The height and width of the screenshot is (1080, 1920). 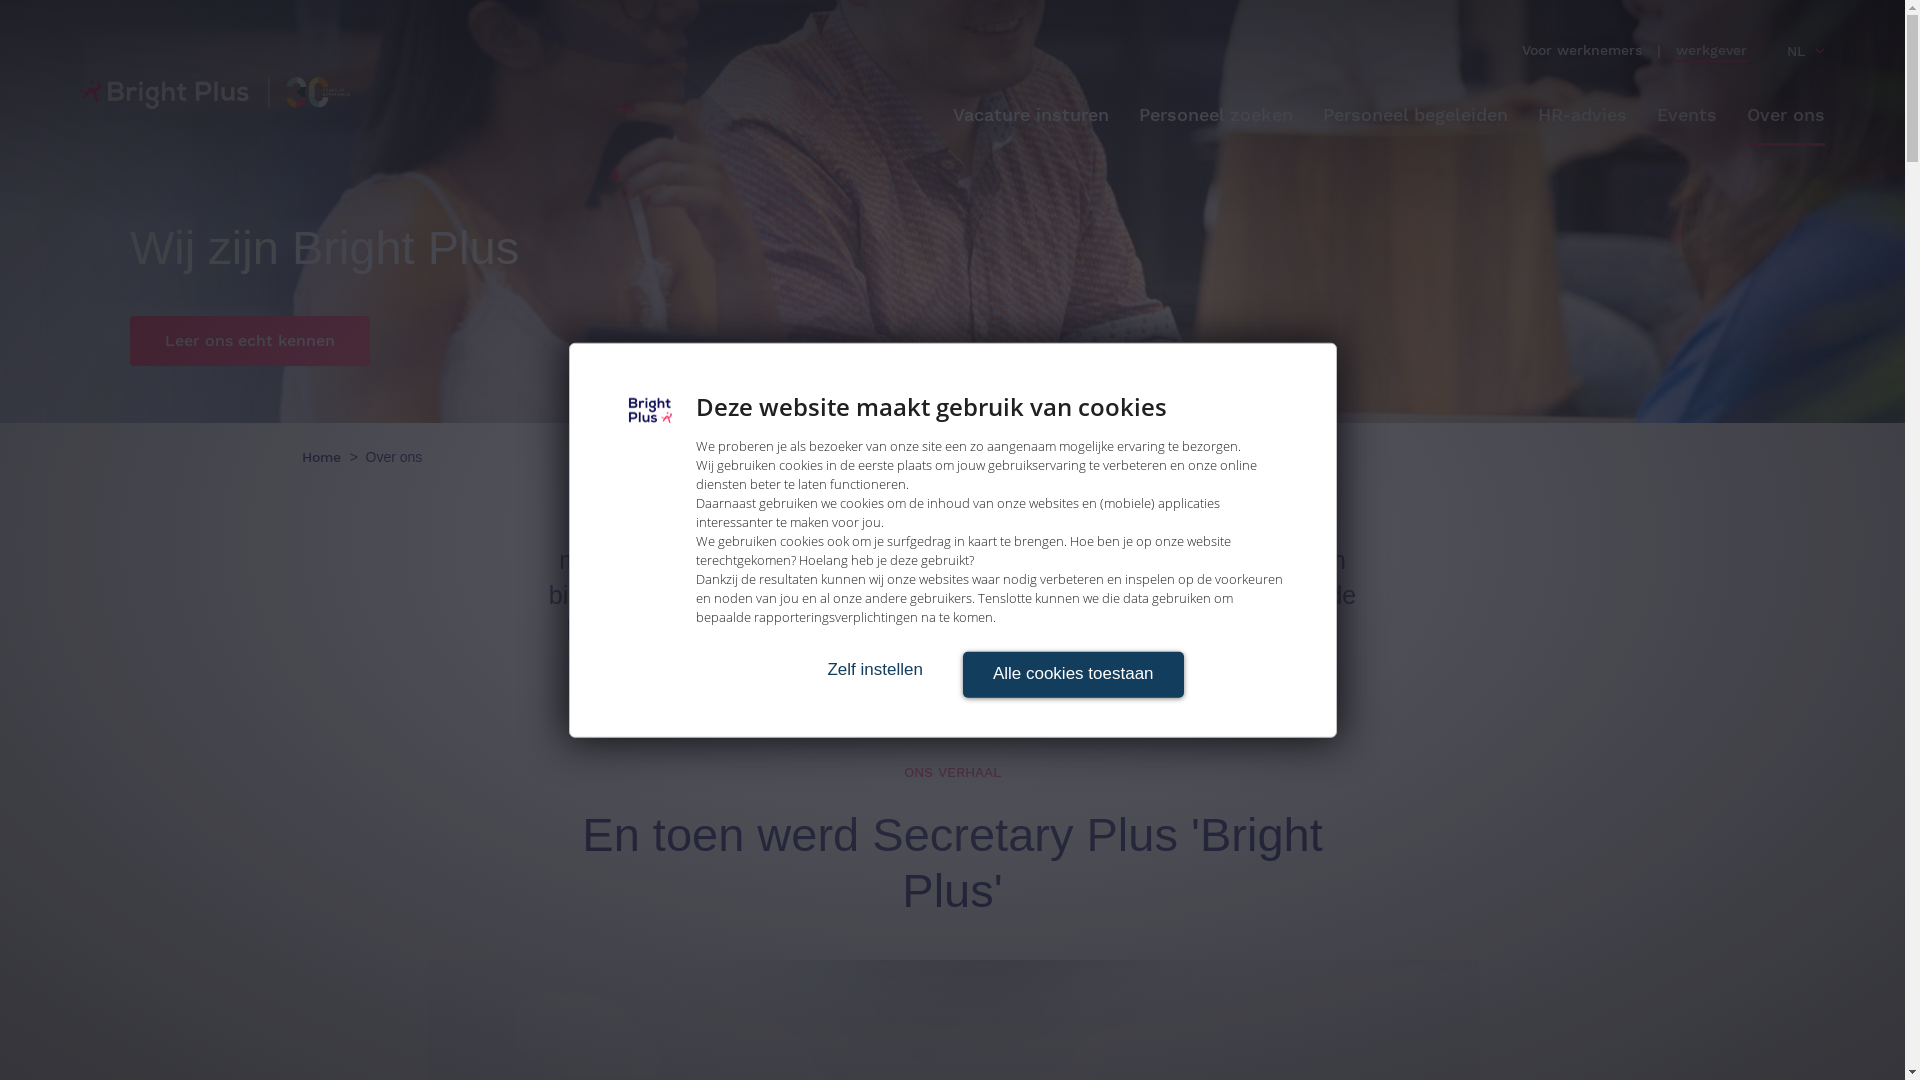 I want to click on Personeel zoeken, so click(x=1216, y=116).